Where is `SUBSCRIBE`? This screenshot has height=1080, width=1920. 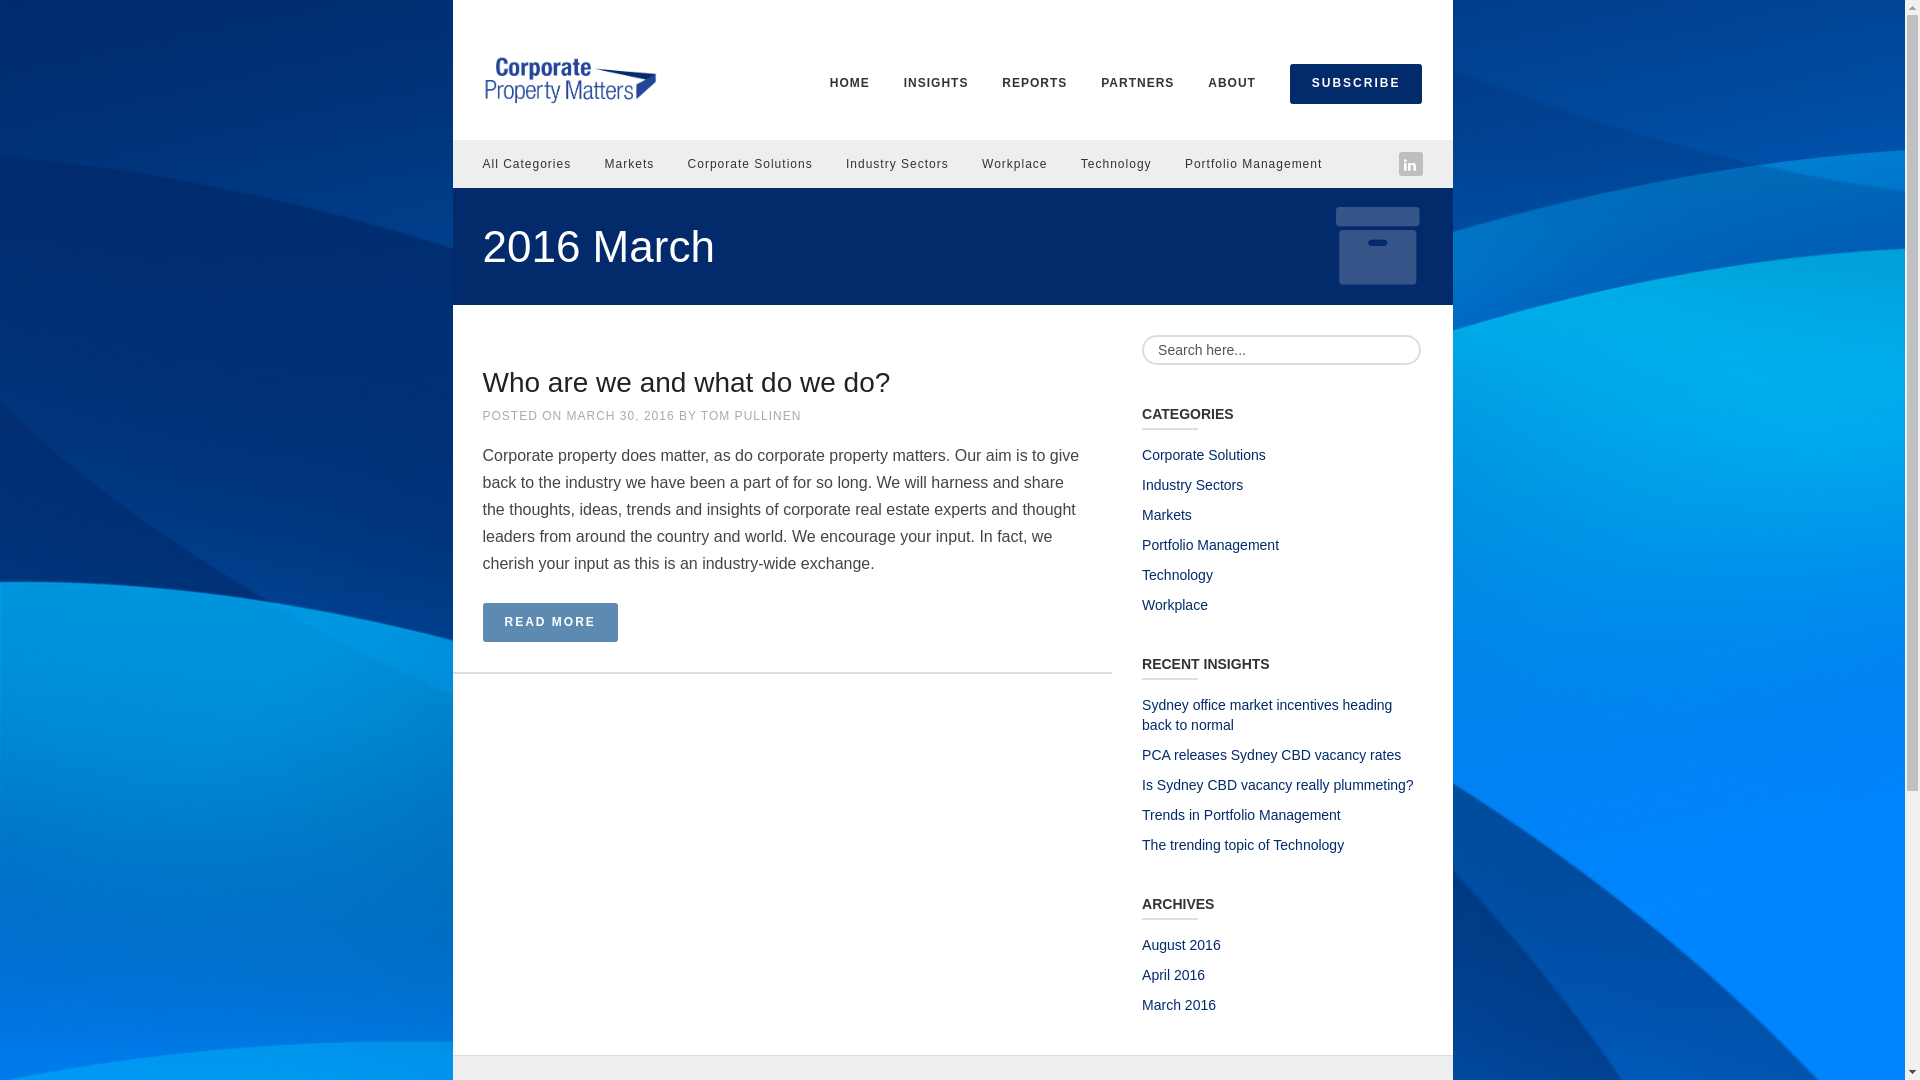 SUBSCRIBE is located at coordinates (1356, 84).